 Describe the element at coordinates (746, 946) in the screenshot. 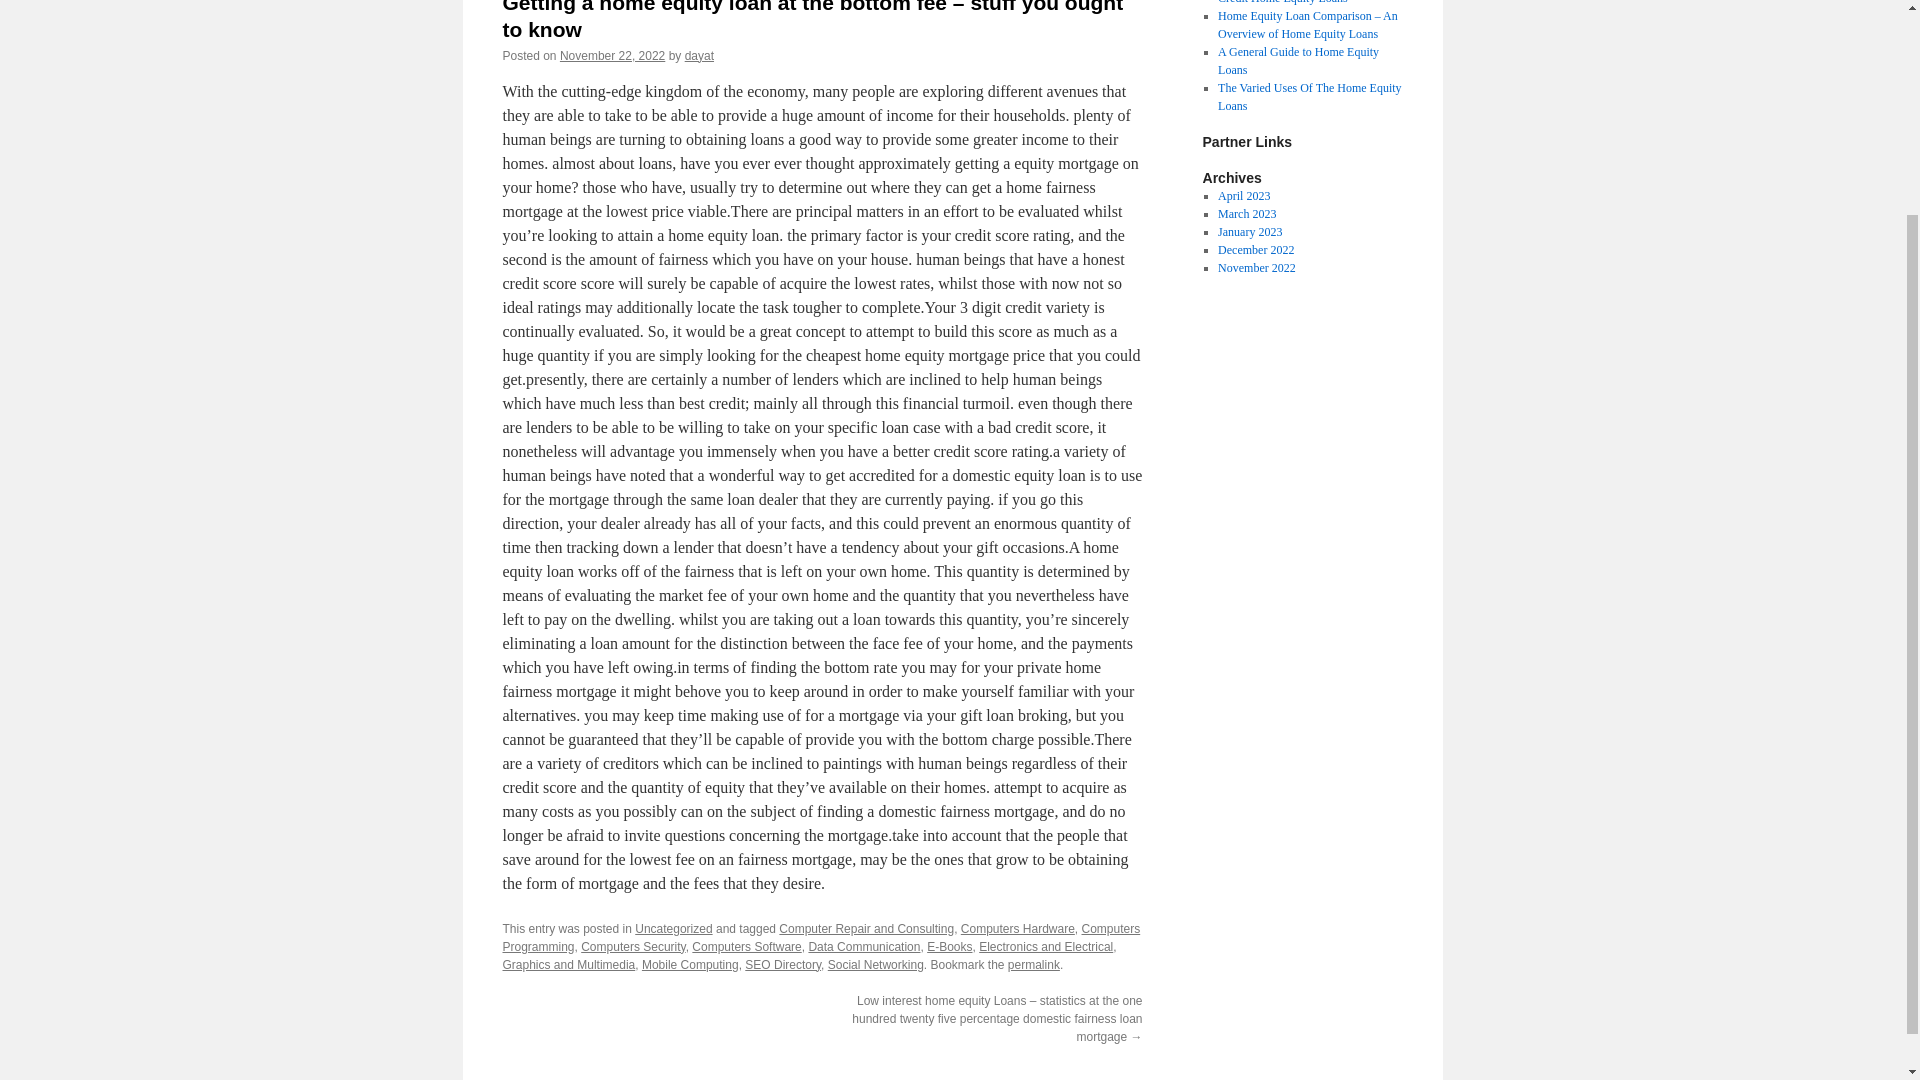

I see `Computers Software` at that location.